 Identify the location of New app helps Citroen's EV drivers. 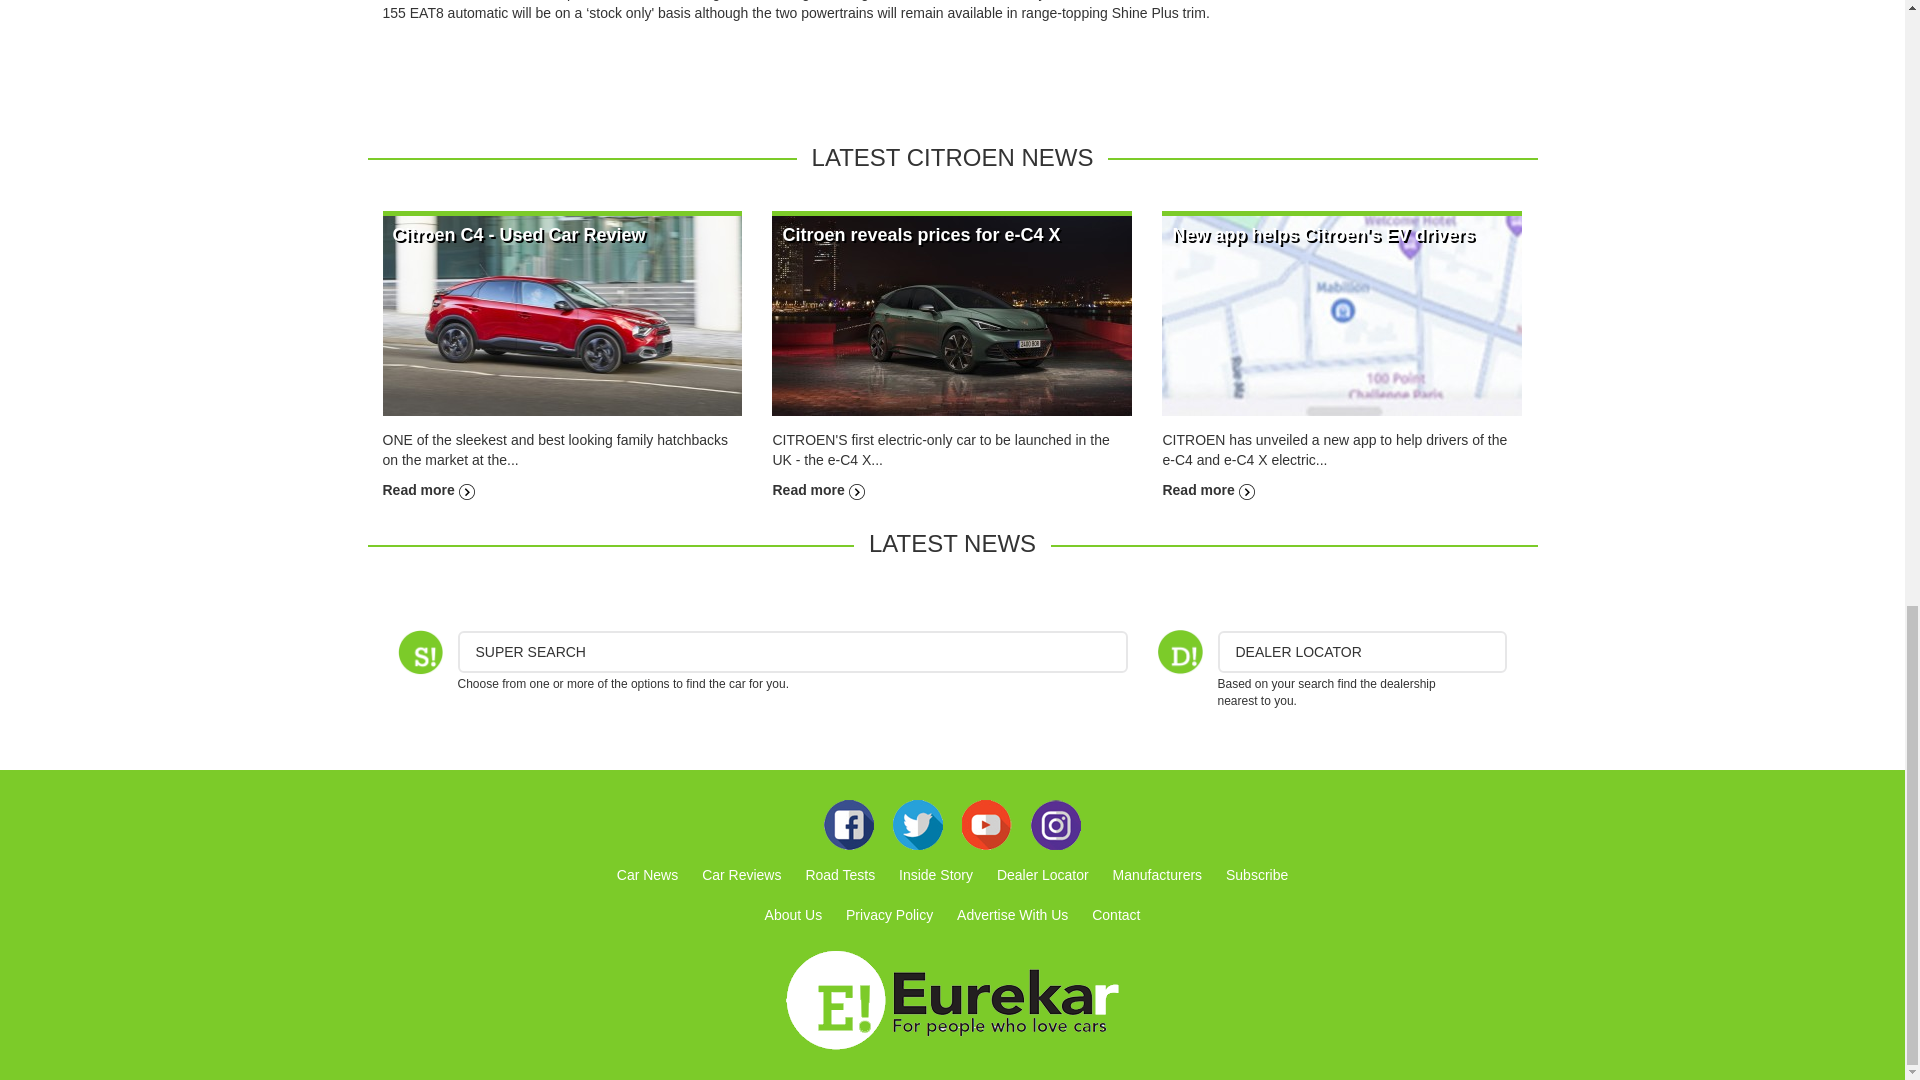
(1322, 234).